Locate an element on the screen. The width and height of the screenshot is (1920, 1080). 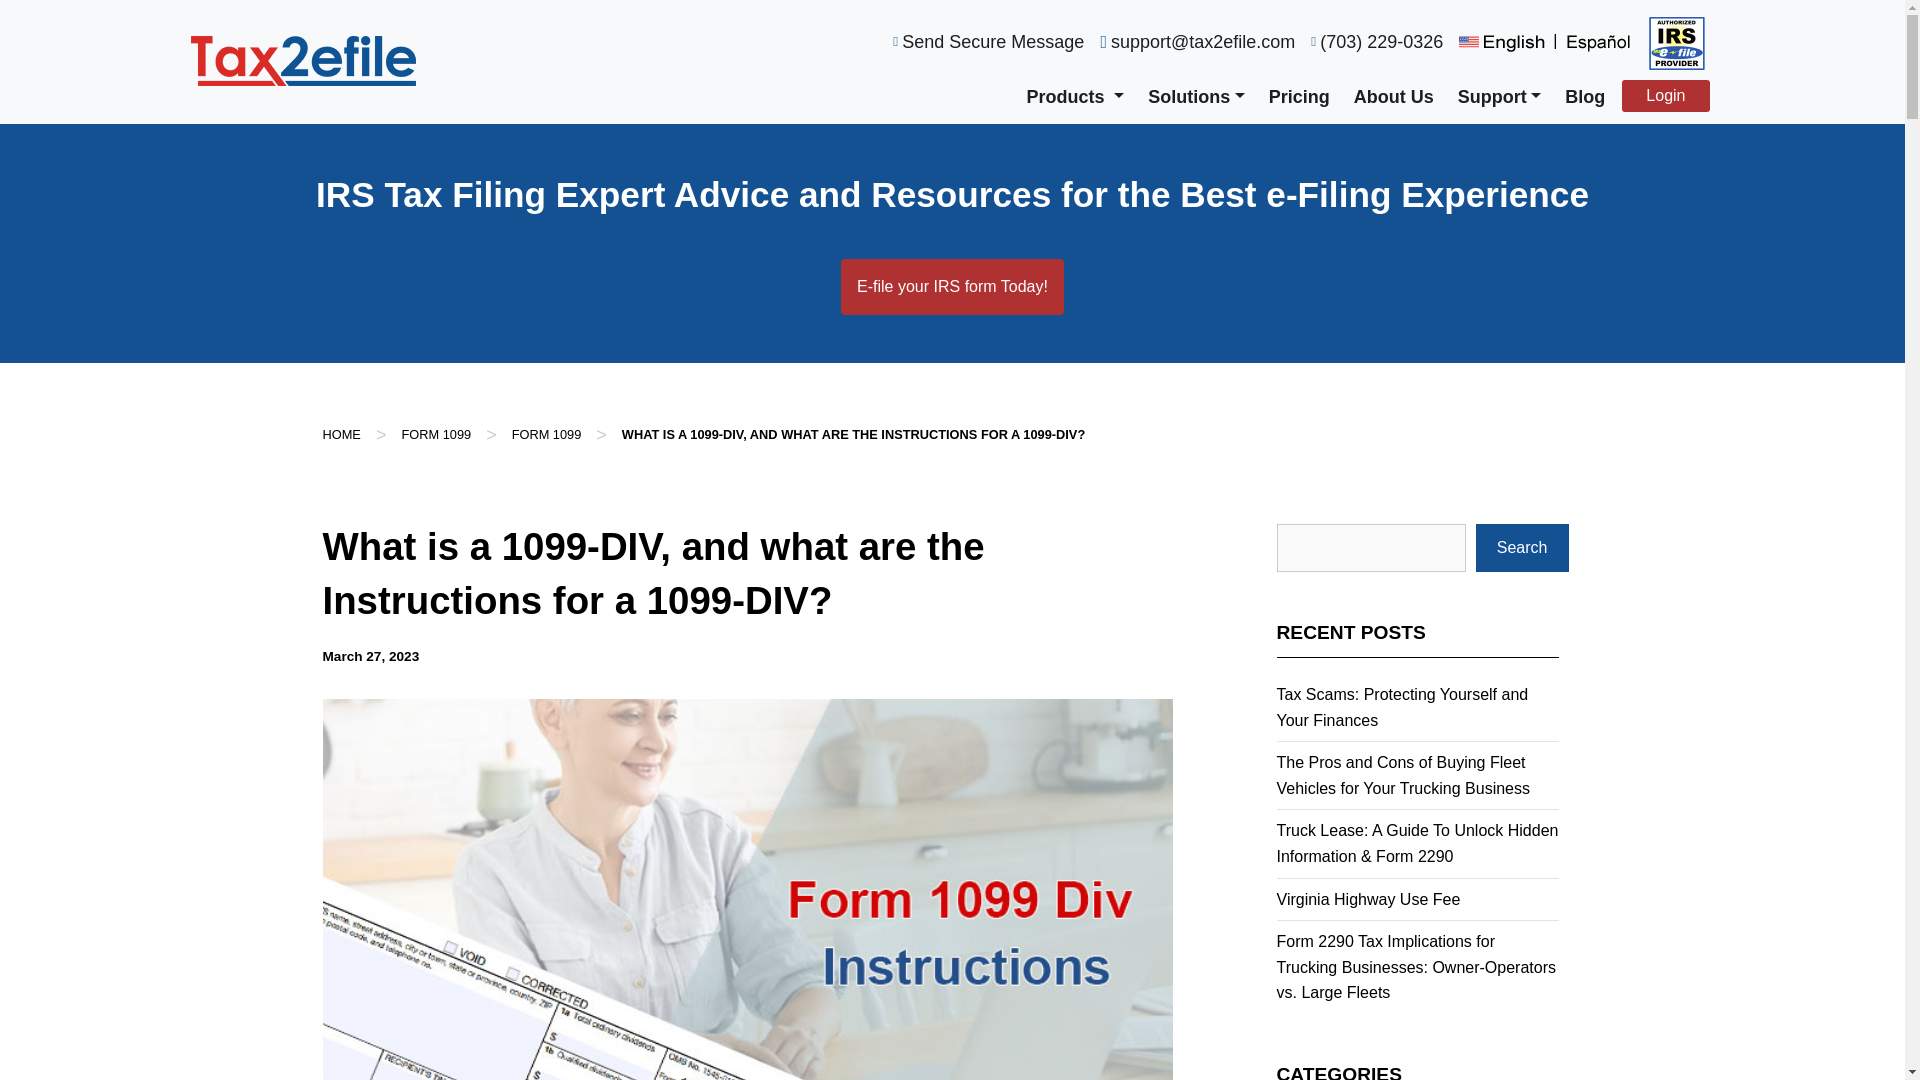
Products is located at coordinates (1076, 96).